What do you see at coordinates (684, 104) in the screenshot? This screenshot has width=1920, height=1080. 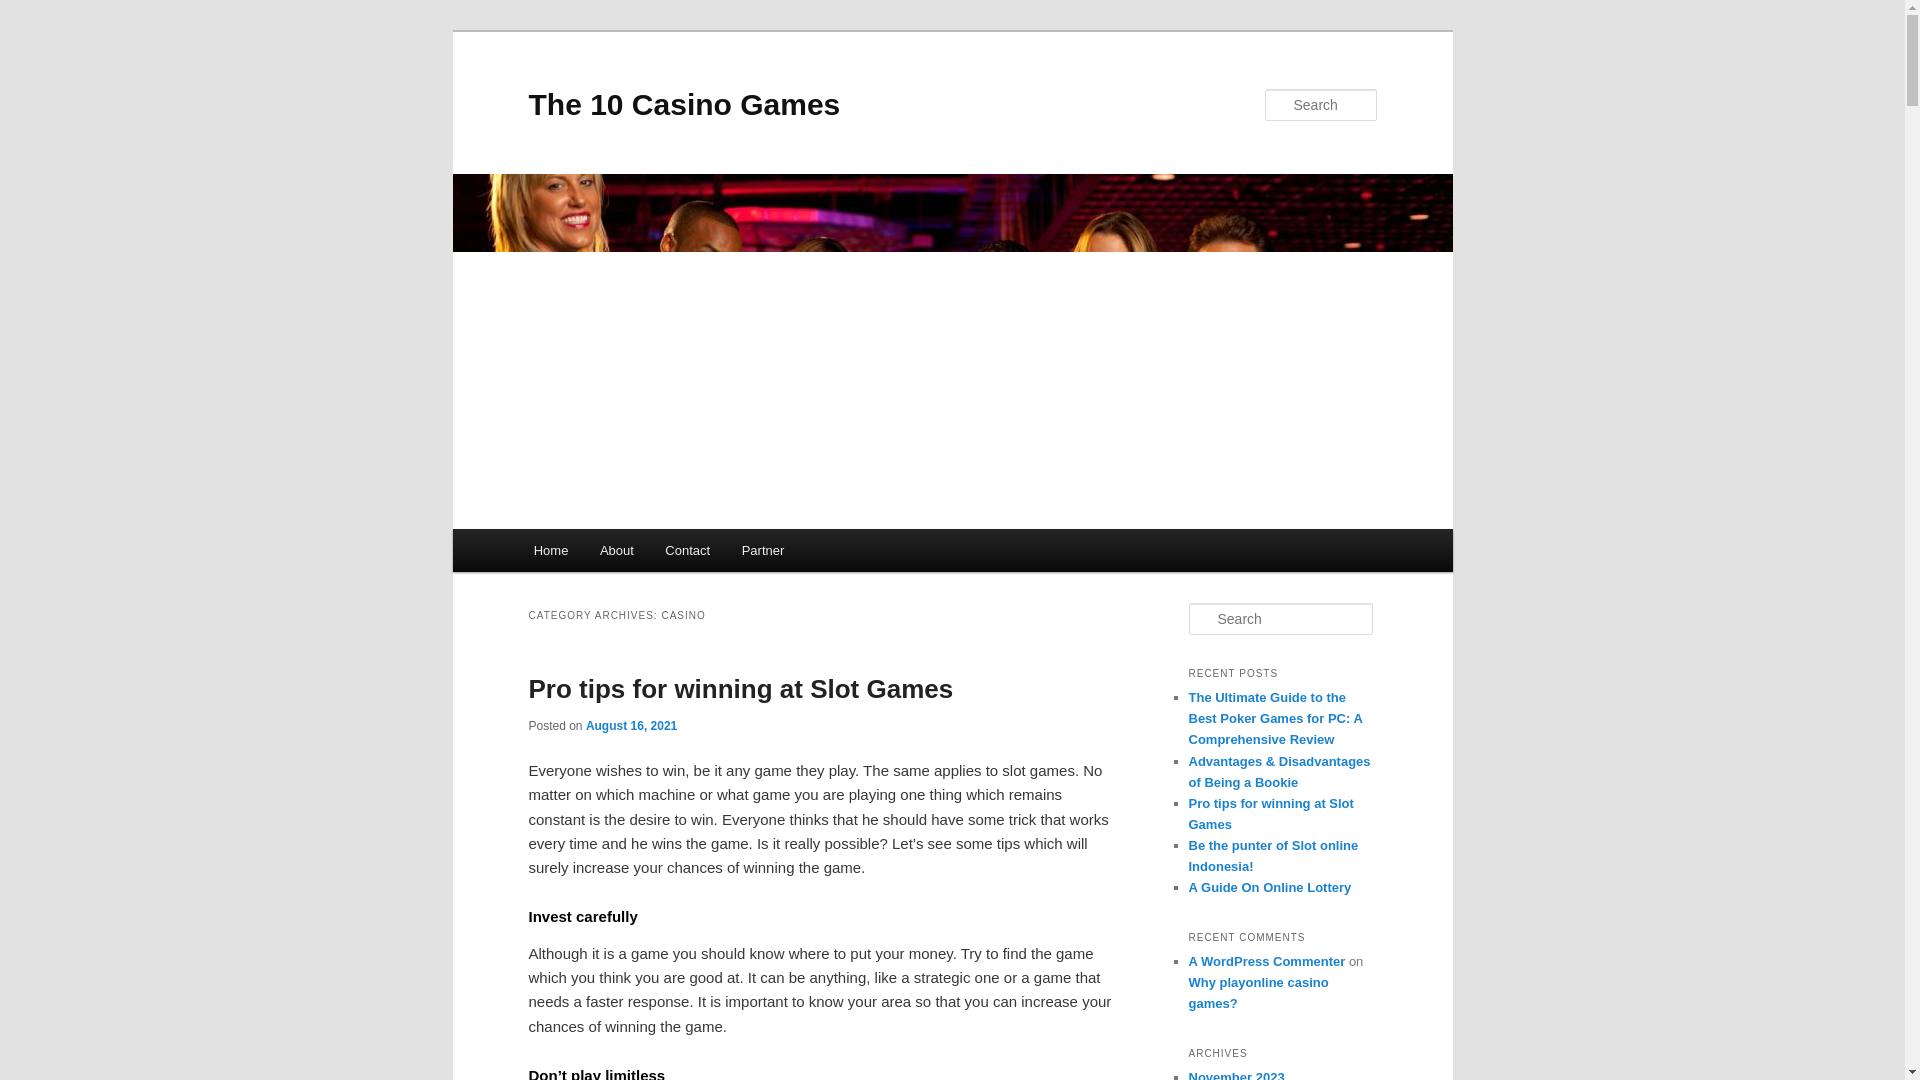 I see `The 10 Casino Games` at bounding box center [684, 104].